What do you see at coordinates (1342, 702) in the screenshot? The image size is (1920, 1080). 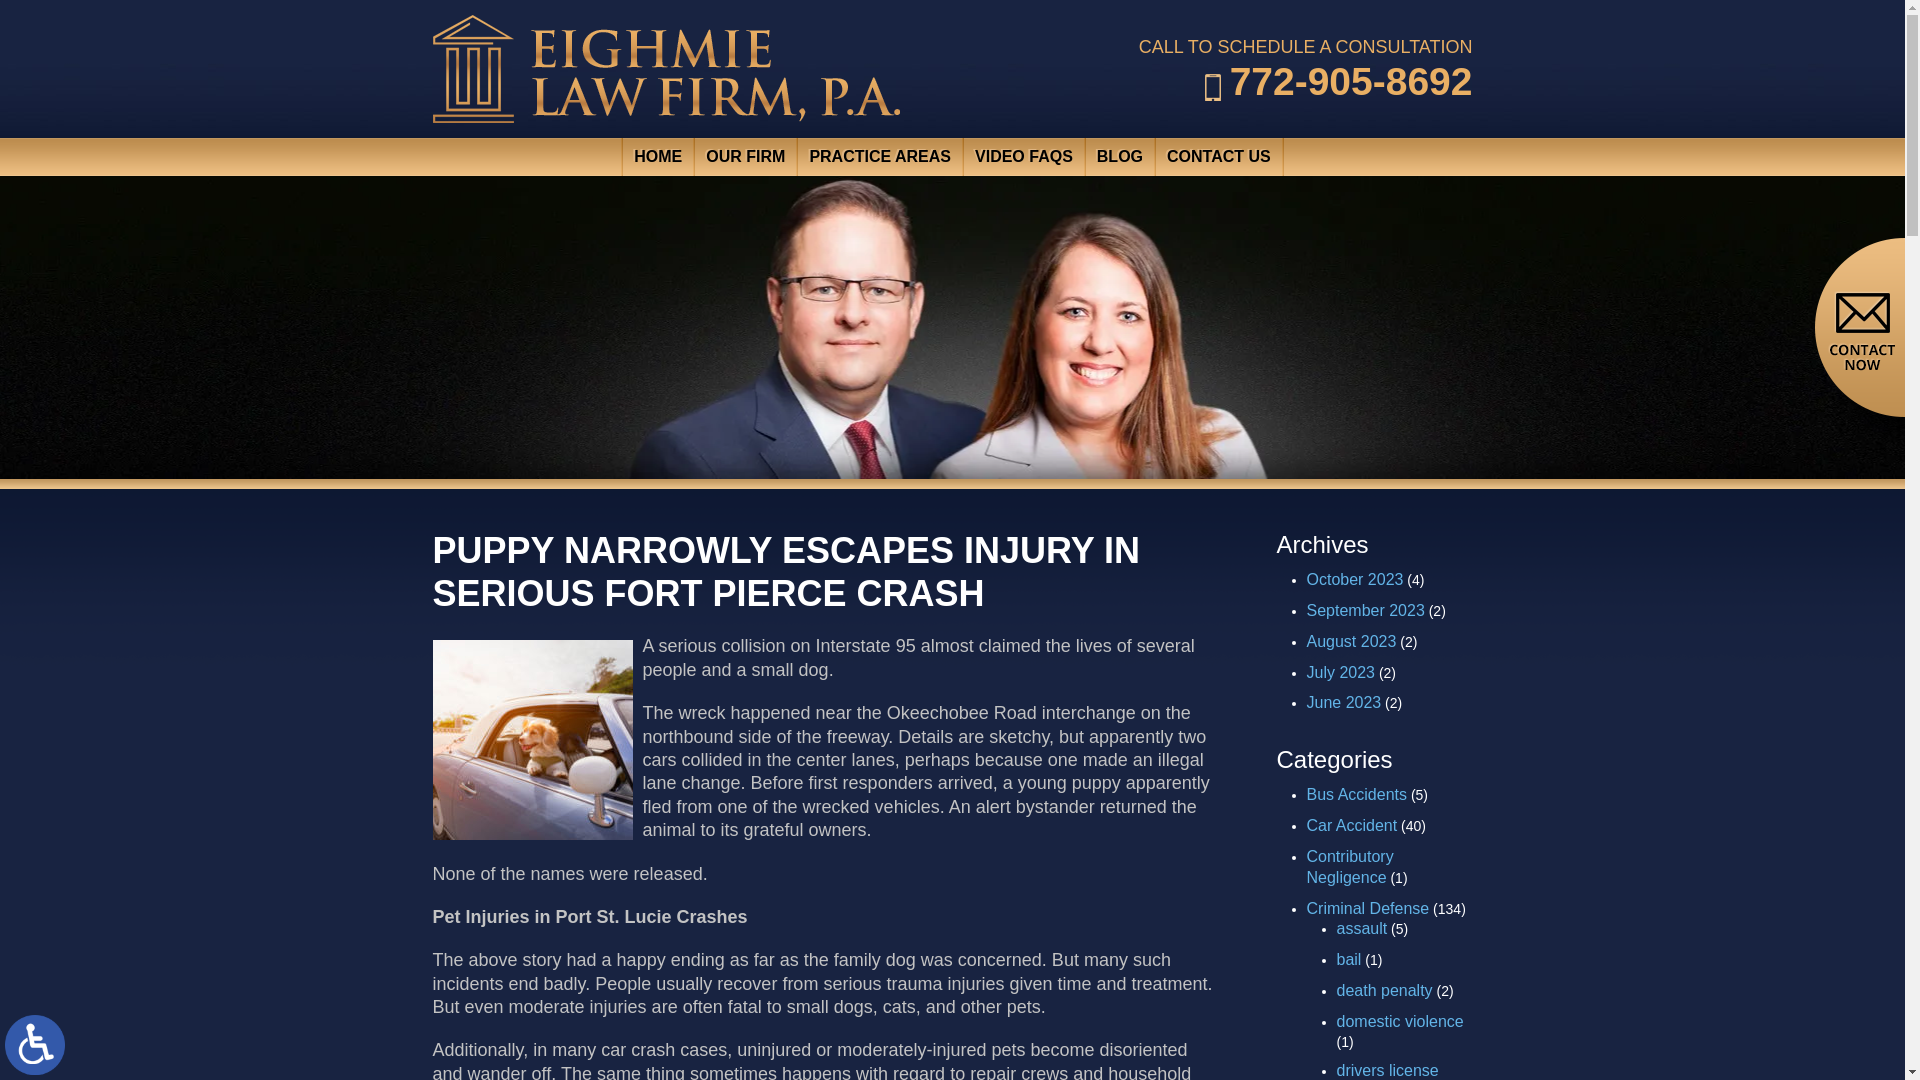 I see `June 2023` at bounding box center [1342, 702].